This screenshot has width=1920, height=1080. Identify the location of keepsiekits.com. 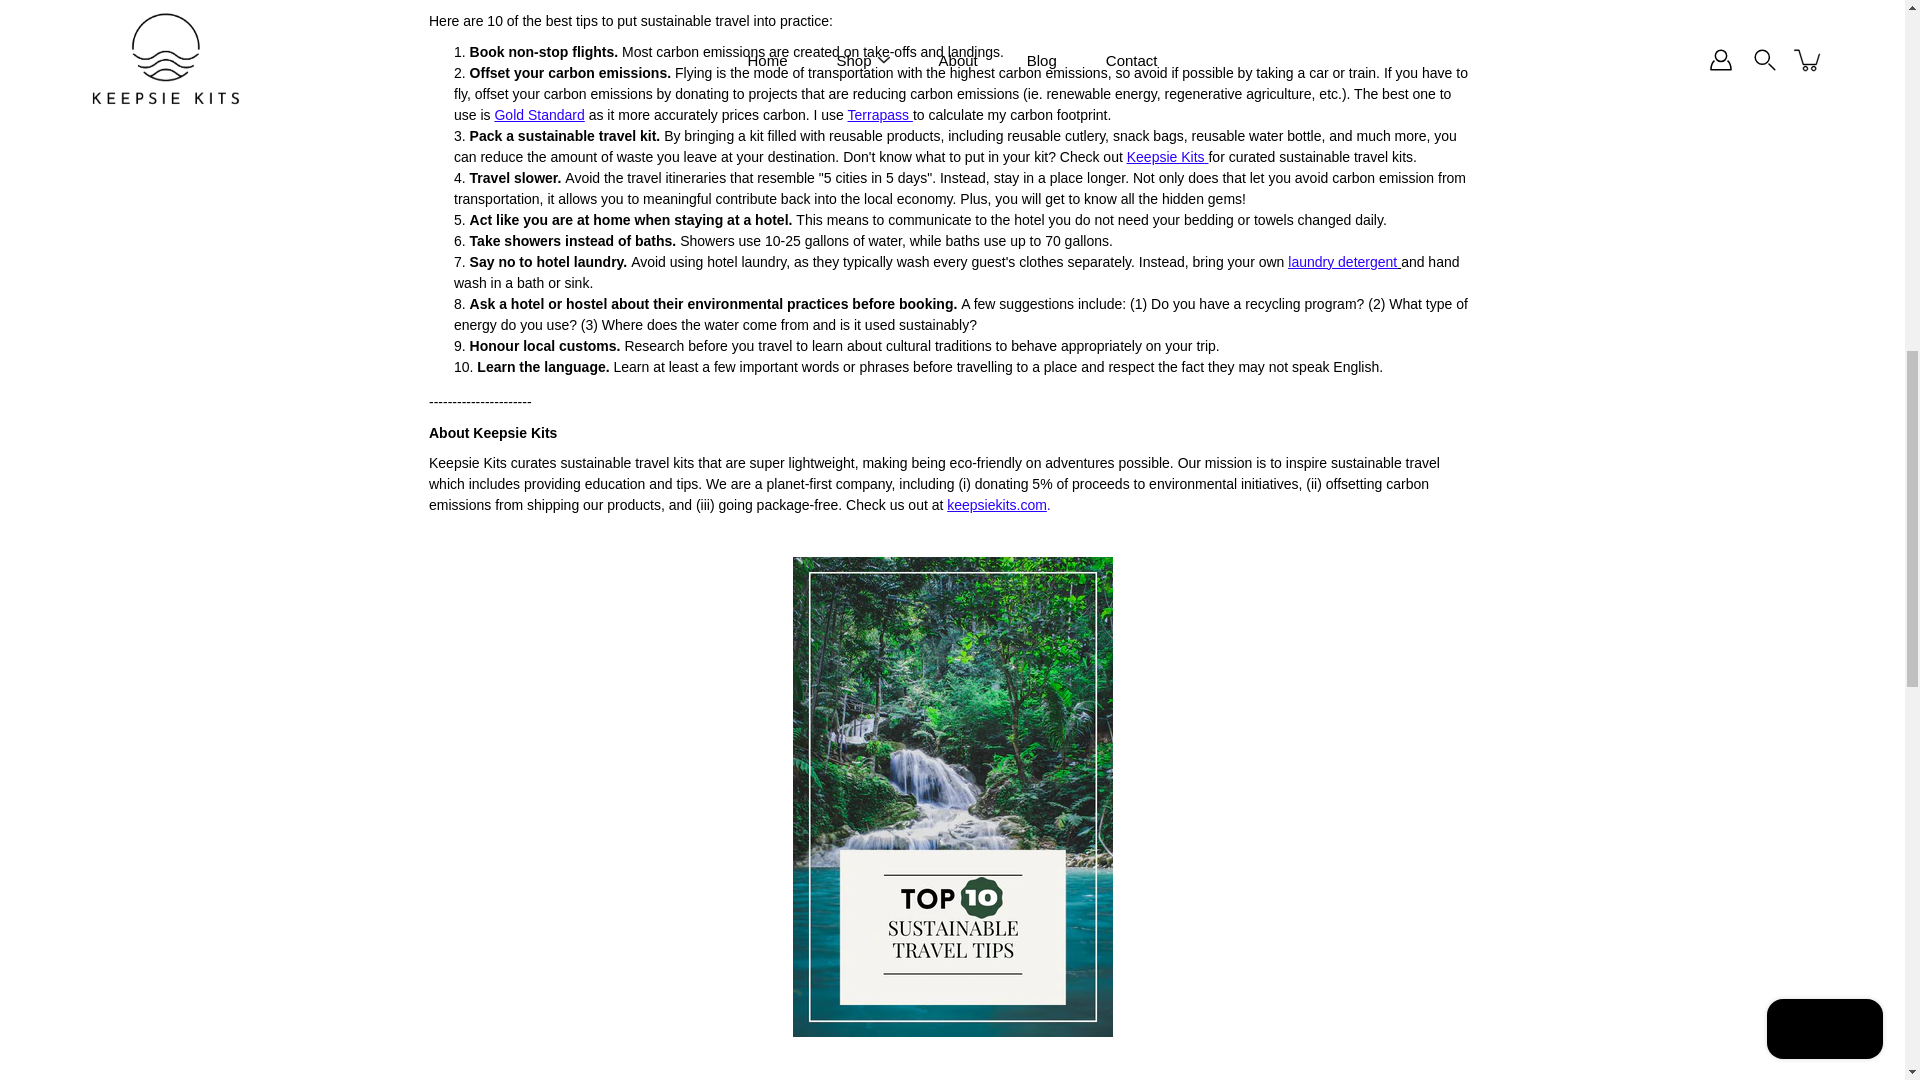
(996, 504).